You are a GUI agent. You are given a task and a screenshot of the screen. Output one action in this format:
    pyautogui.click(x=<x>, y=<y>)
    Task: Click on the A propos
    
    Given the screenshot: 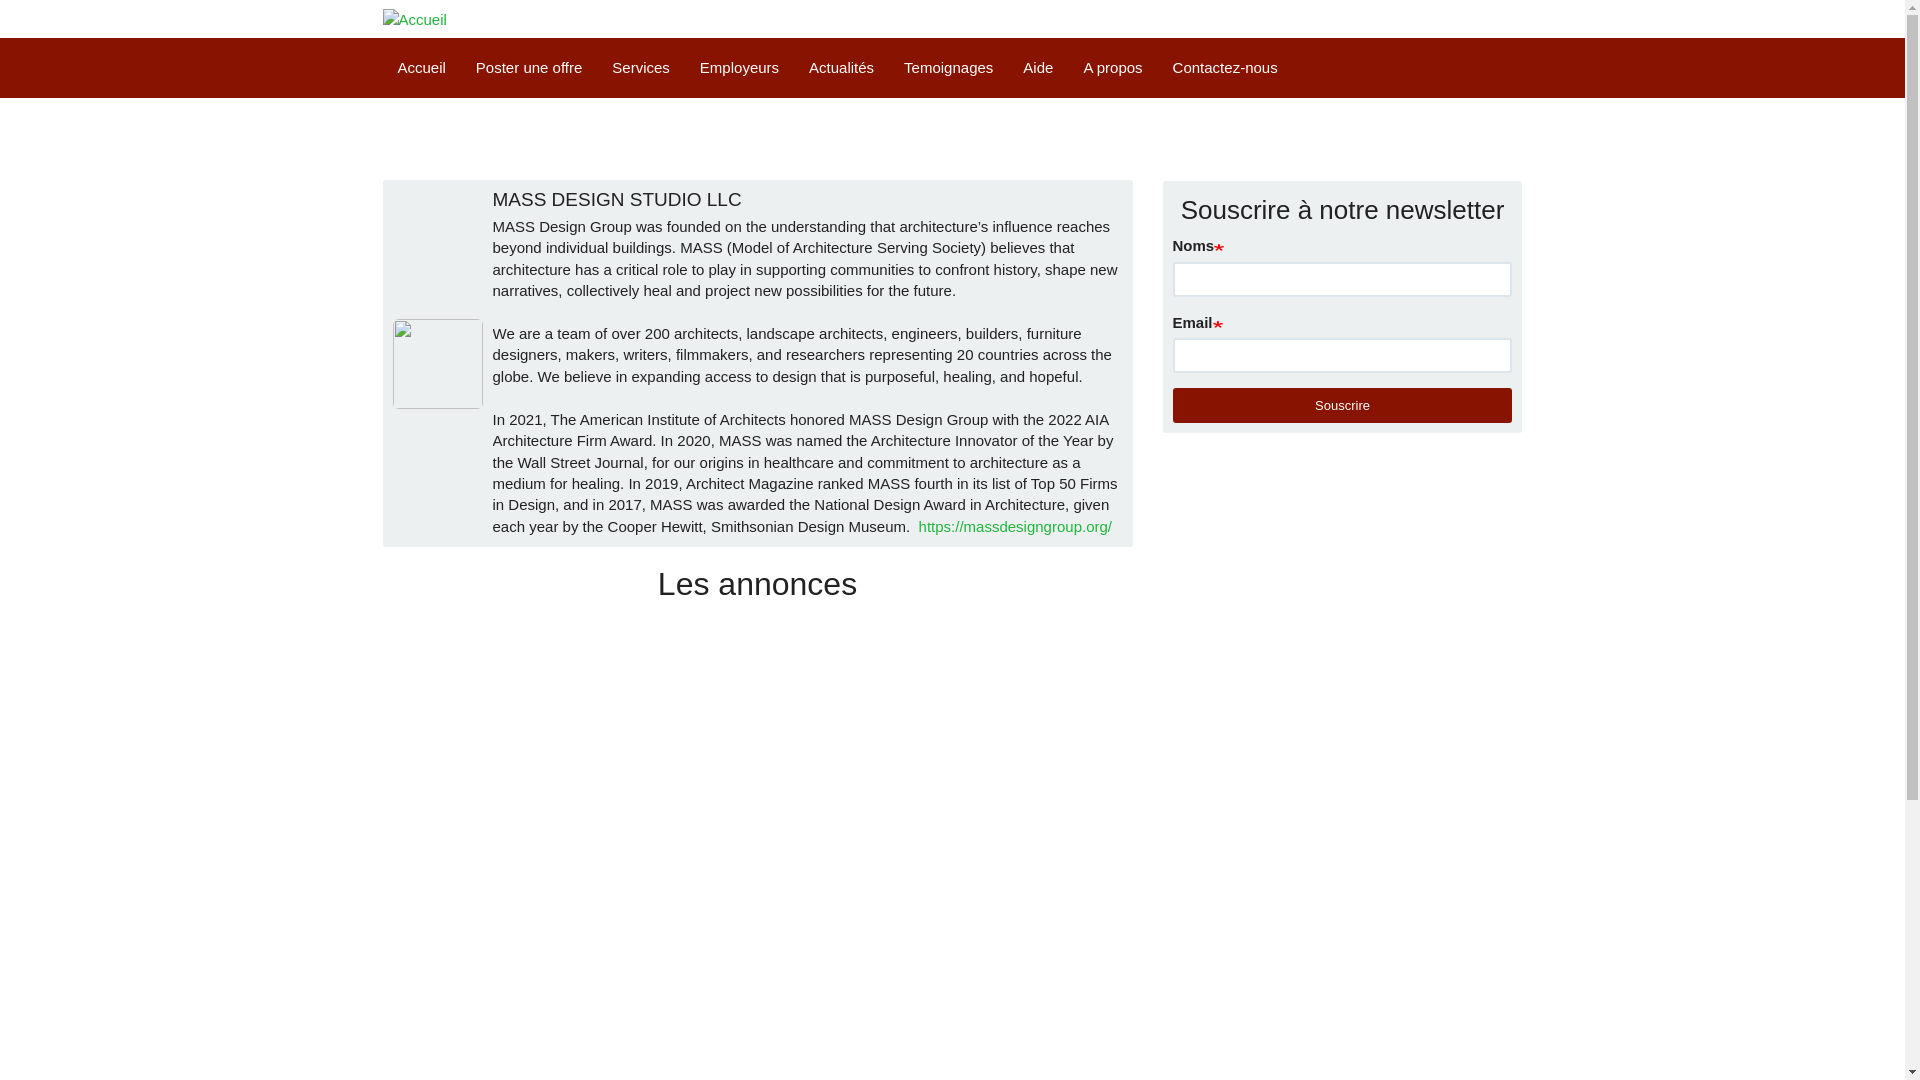 What is the action you would take?
    pyautogui.click(x=1112, y=68)
    